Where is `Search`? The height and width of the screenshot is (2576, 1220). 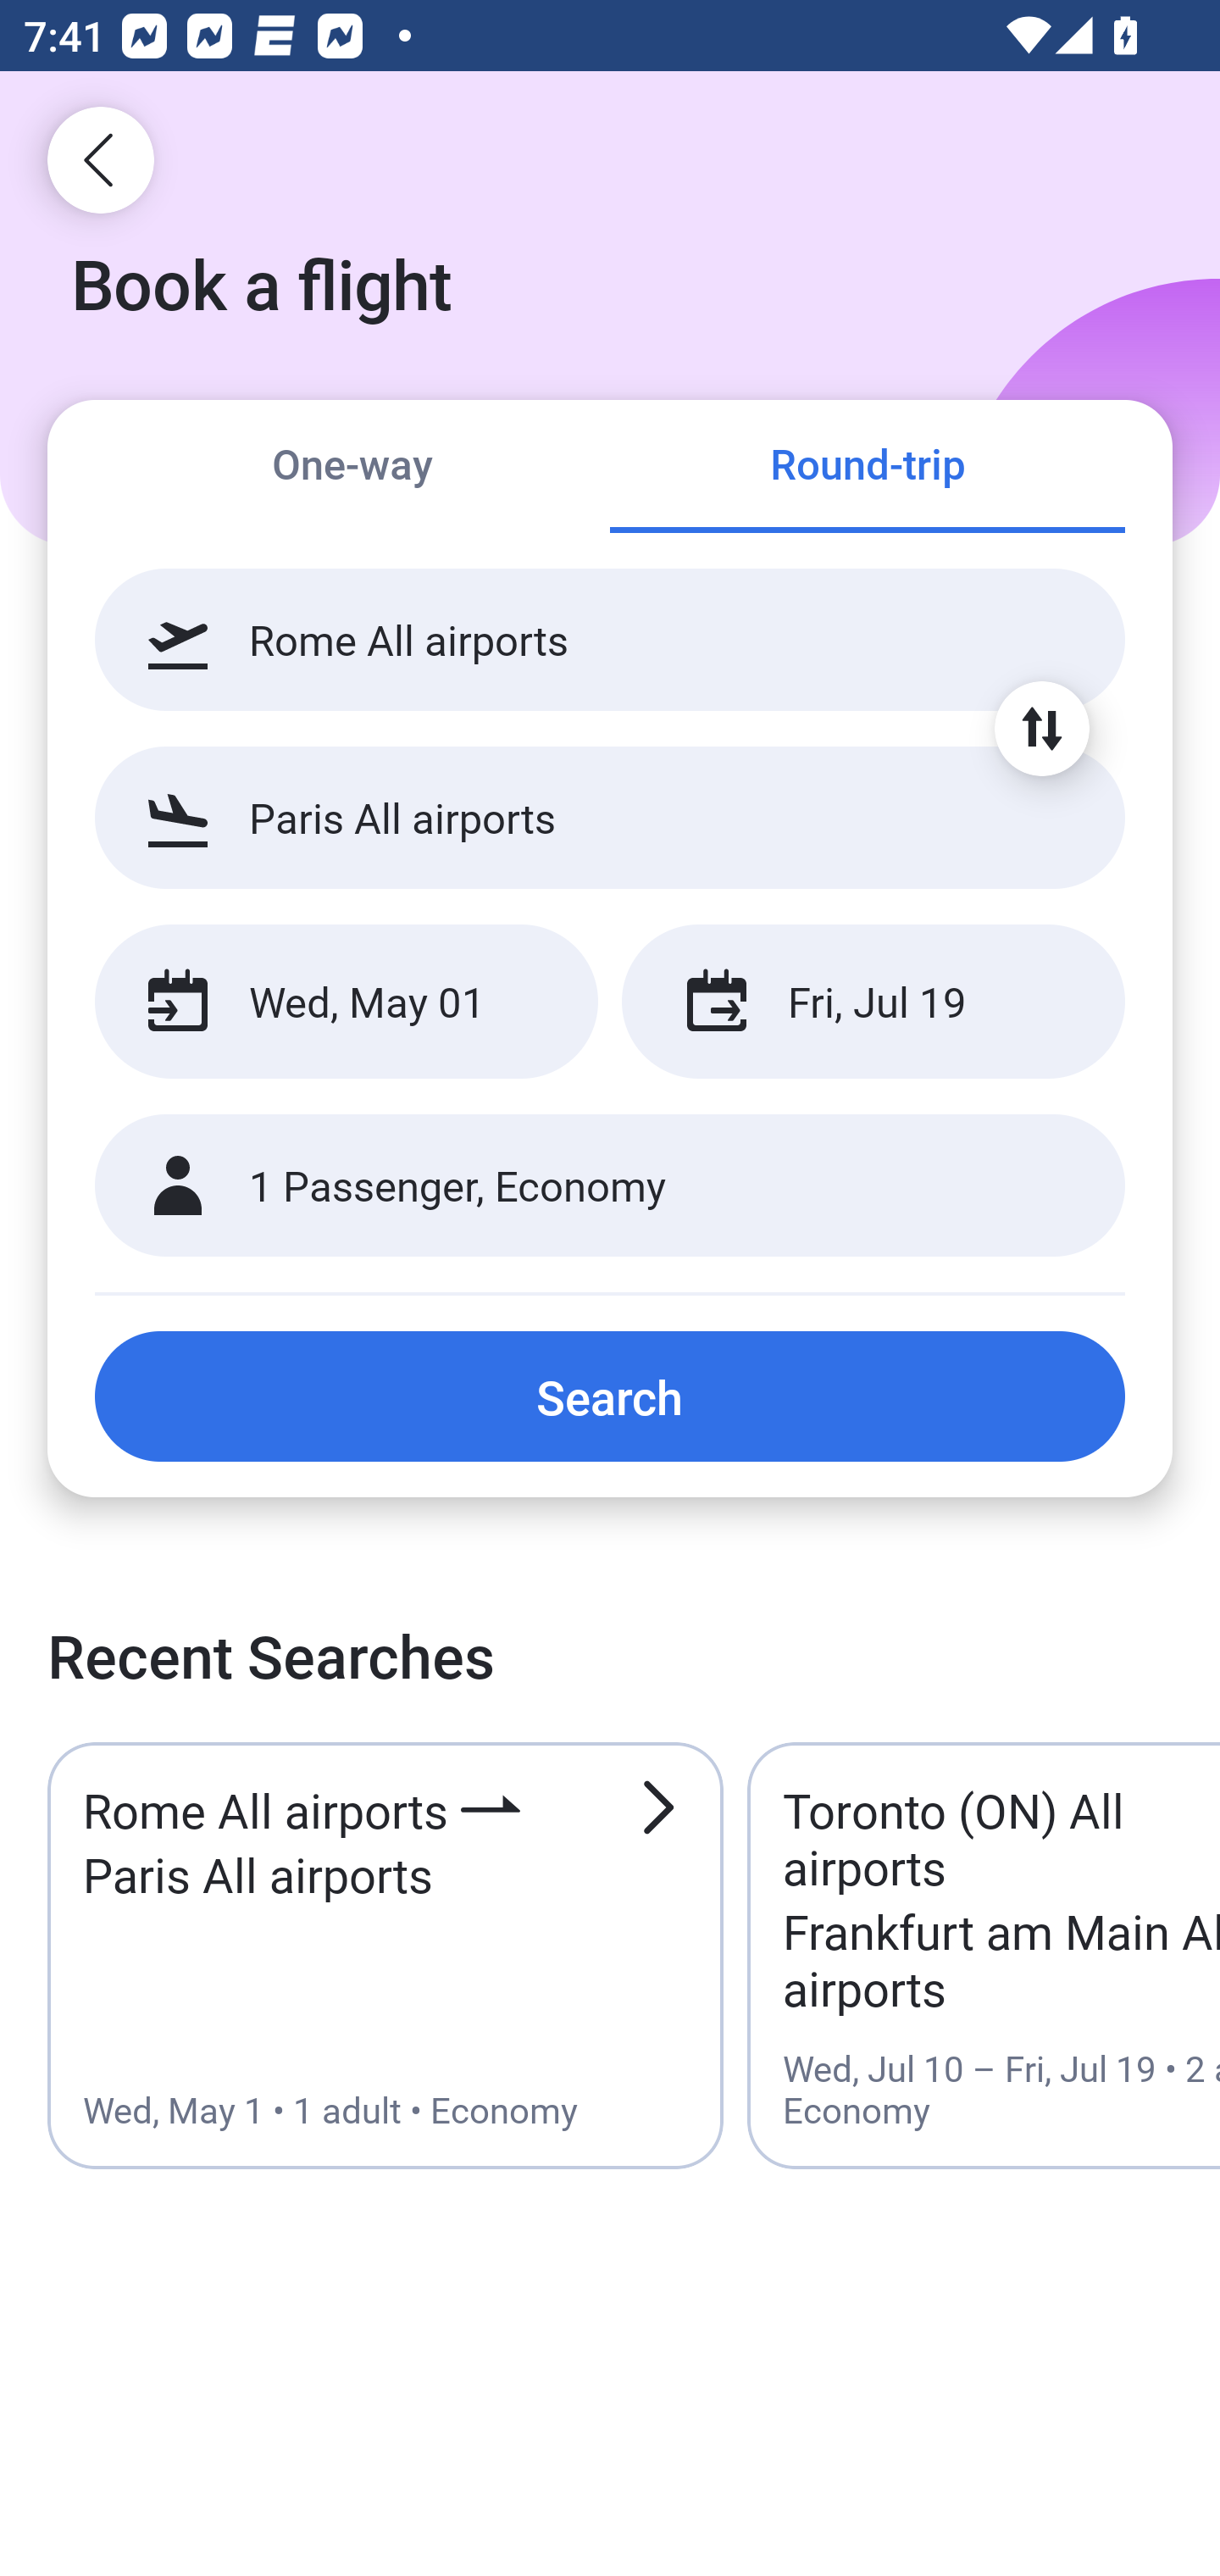 Search is located at coordinates (610, 1396).